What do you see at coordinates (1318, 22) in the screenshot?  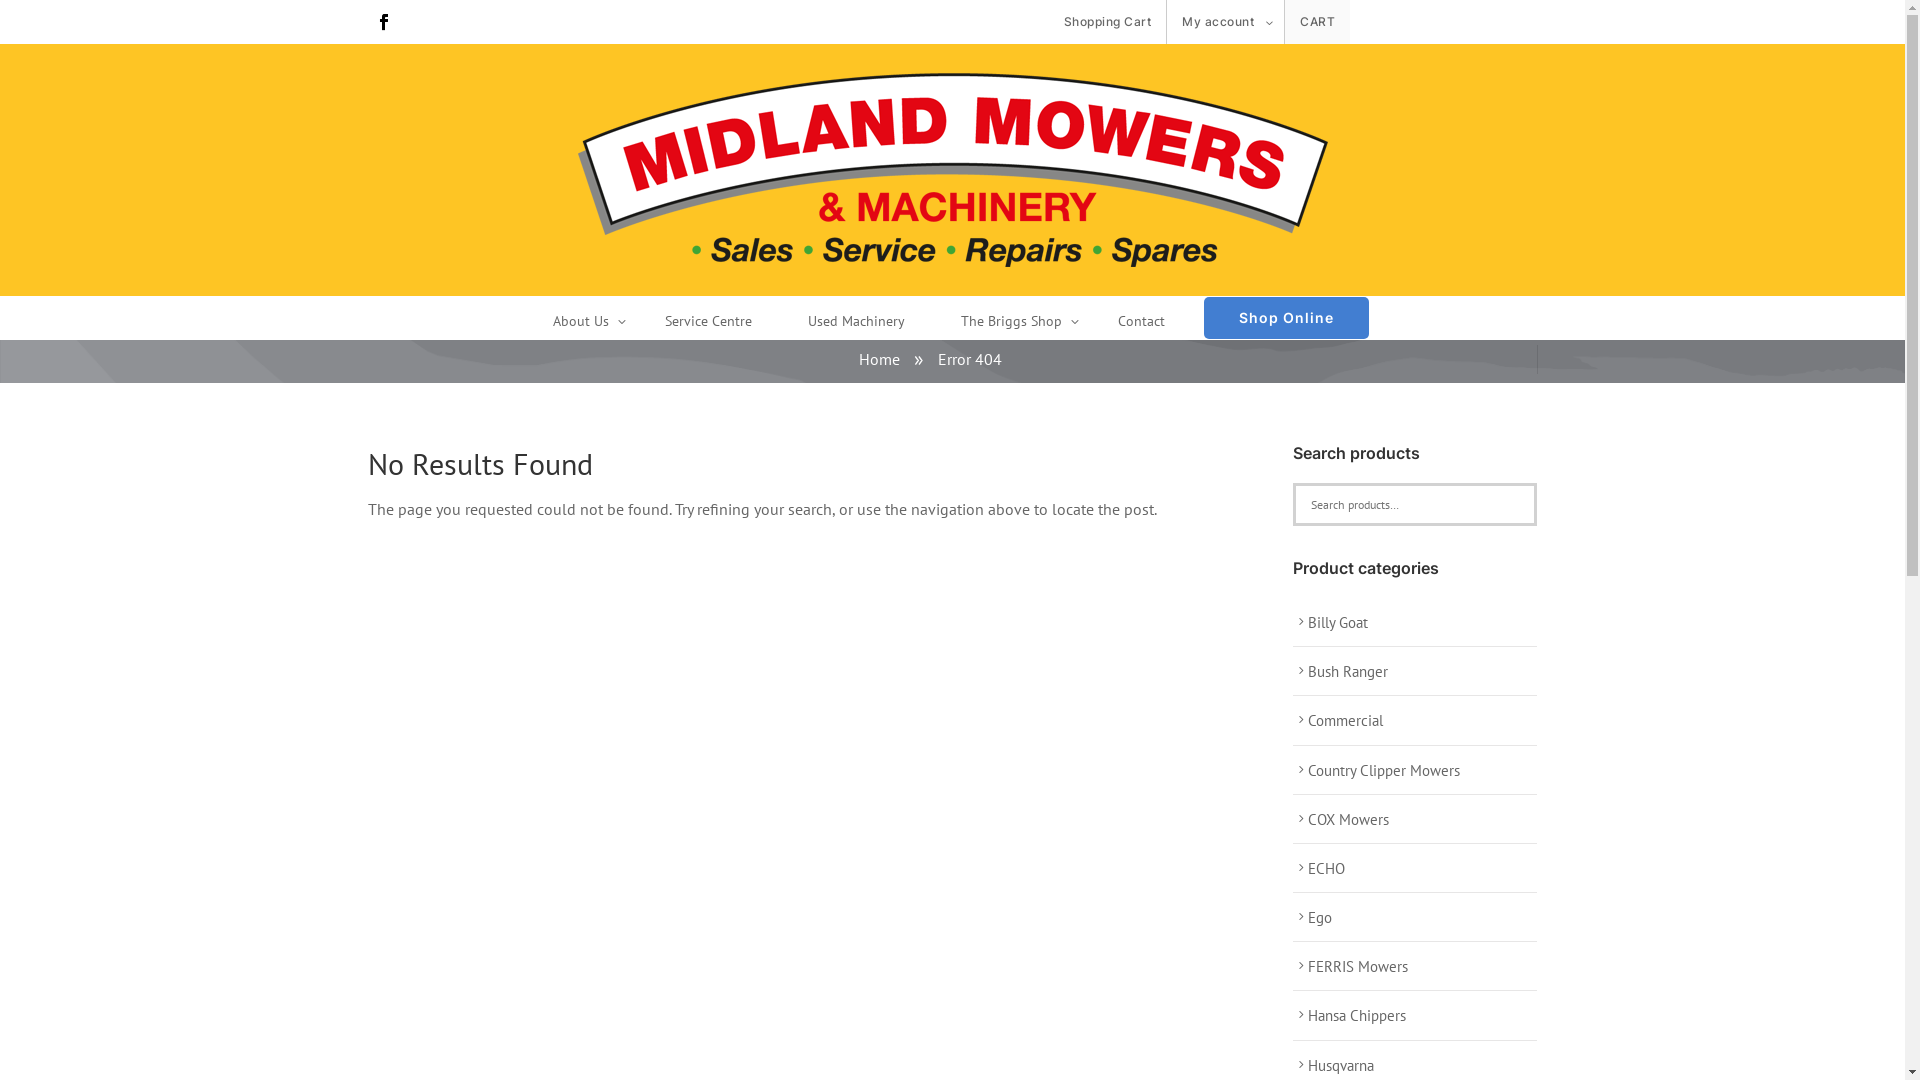 I see `CART` at bounding box center [1318, 22].